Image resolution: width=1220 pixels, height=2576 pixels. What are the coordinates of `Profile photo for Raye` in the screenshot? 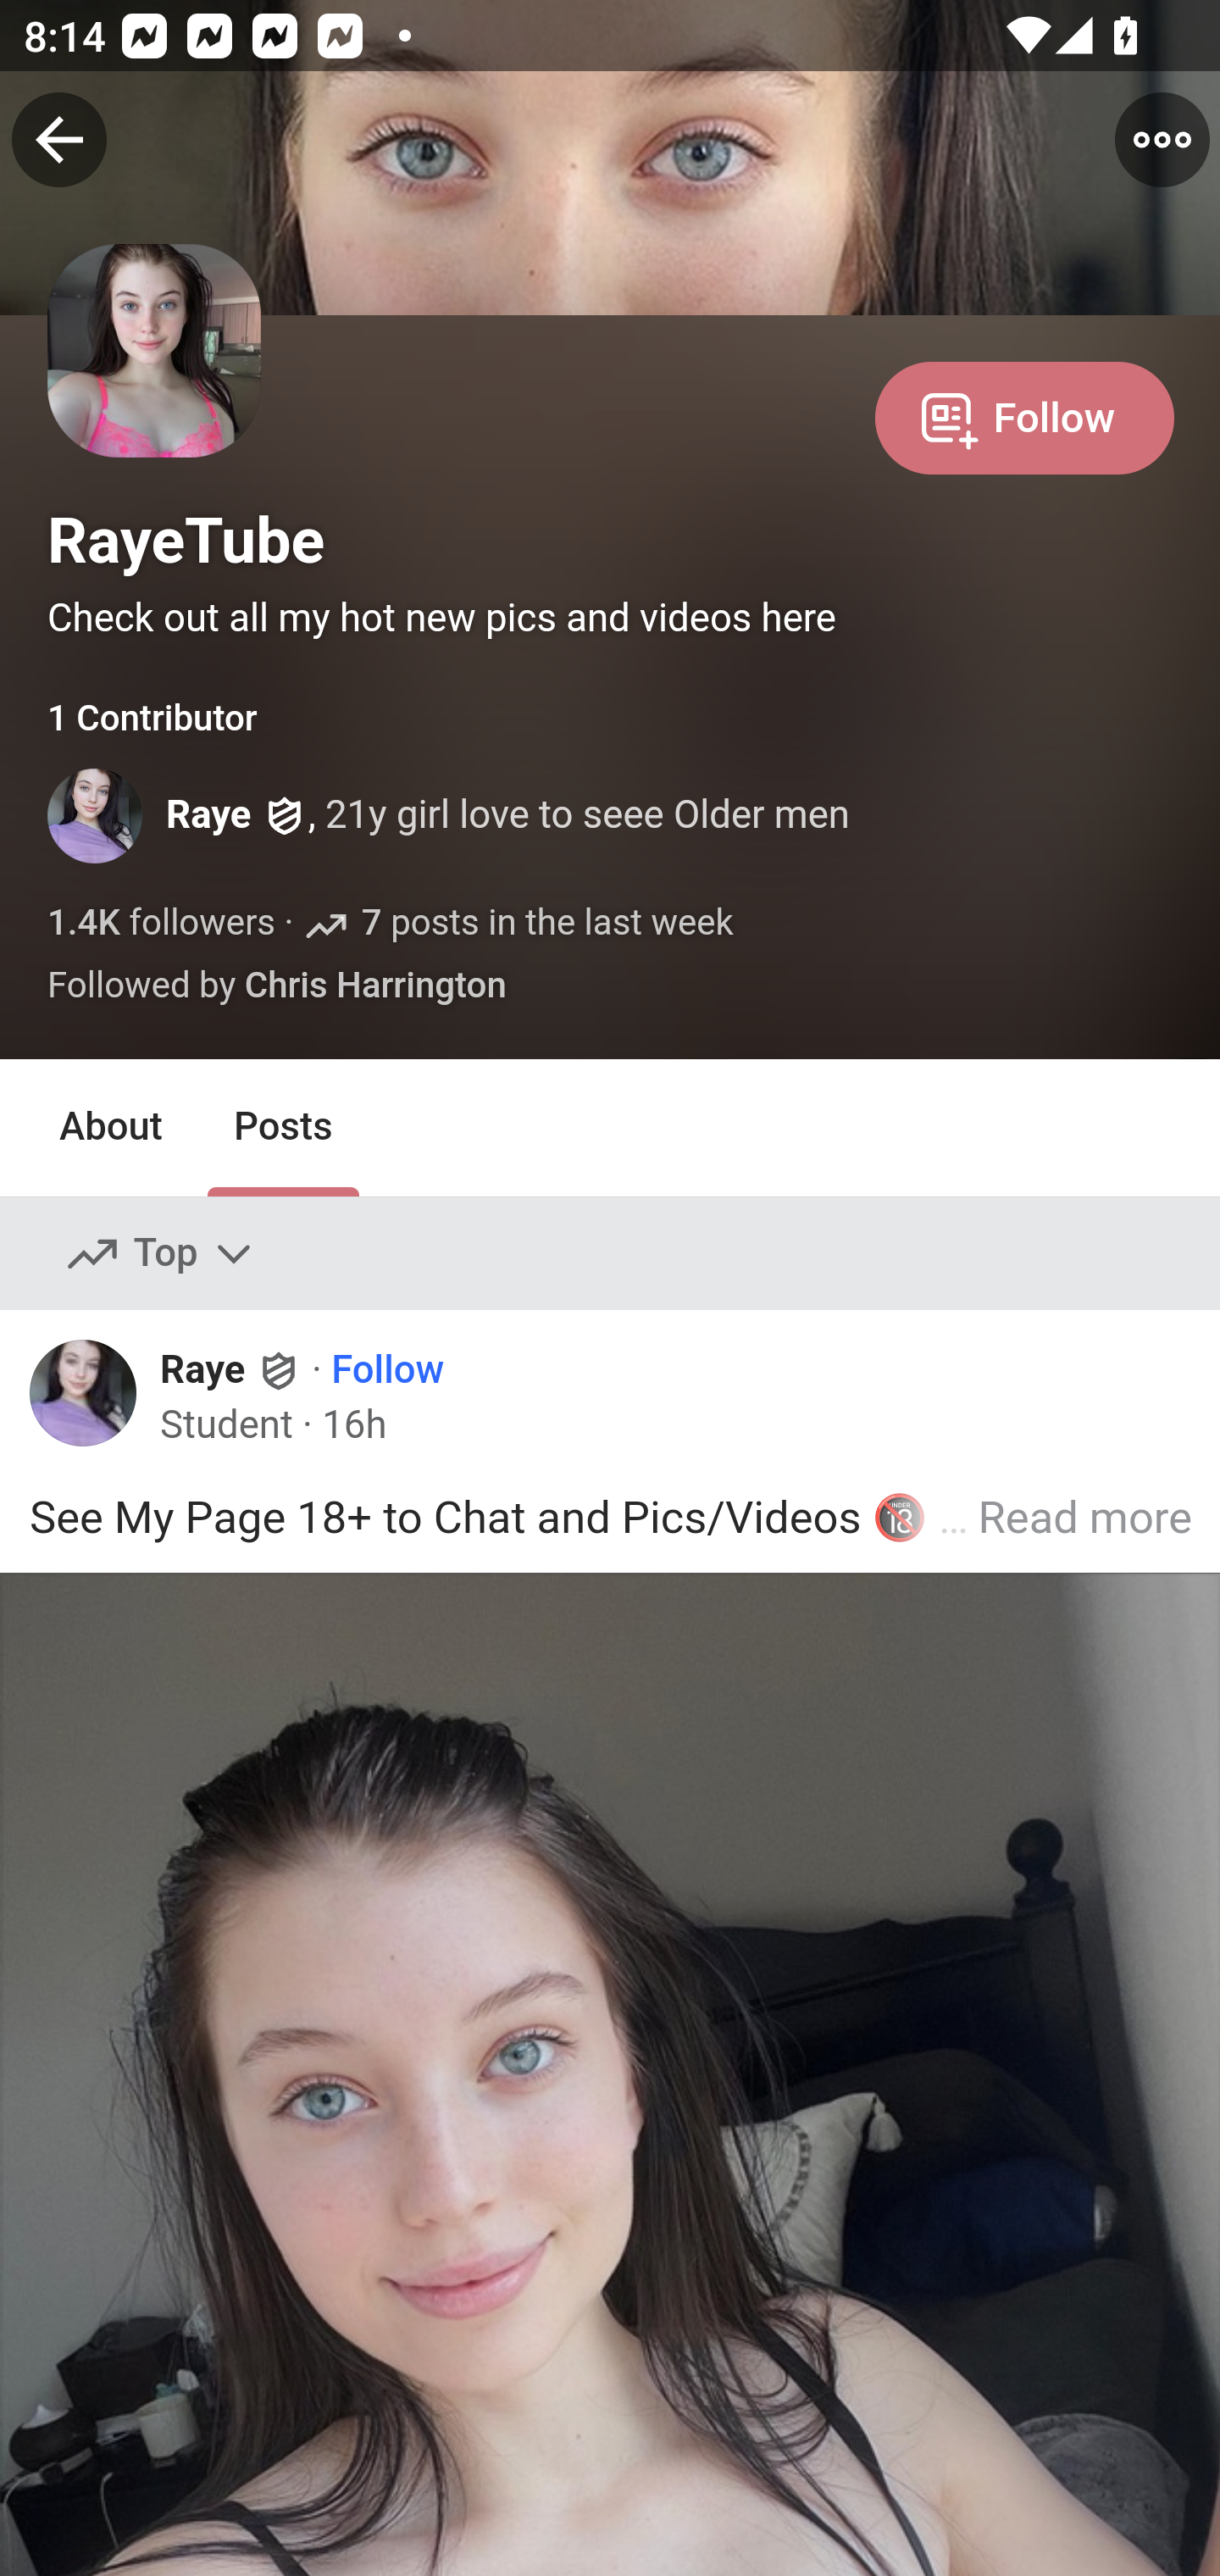 It's located at (95, 1401).